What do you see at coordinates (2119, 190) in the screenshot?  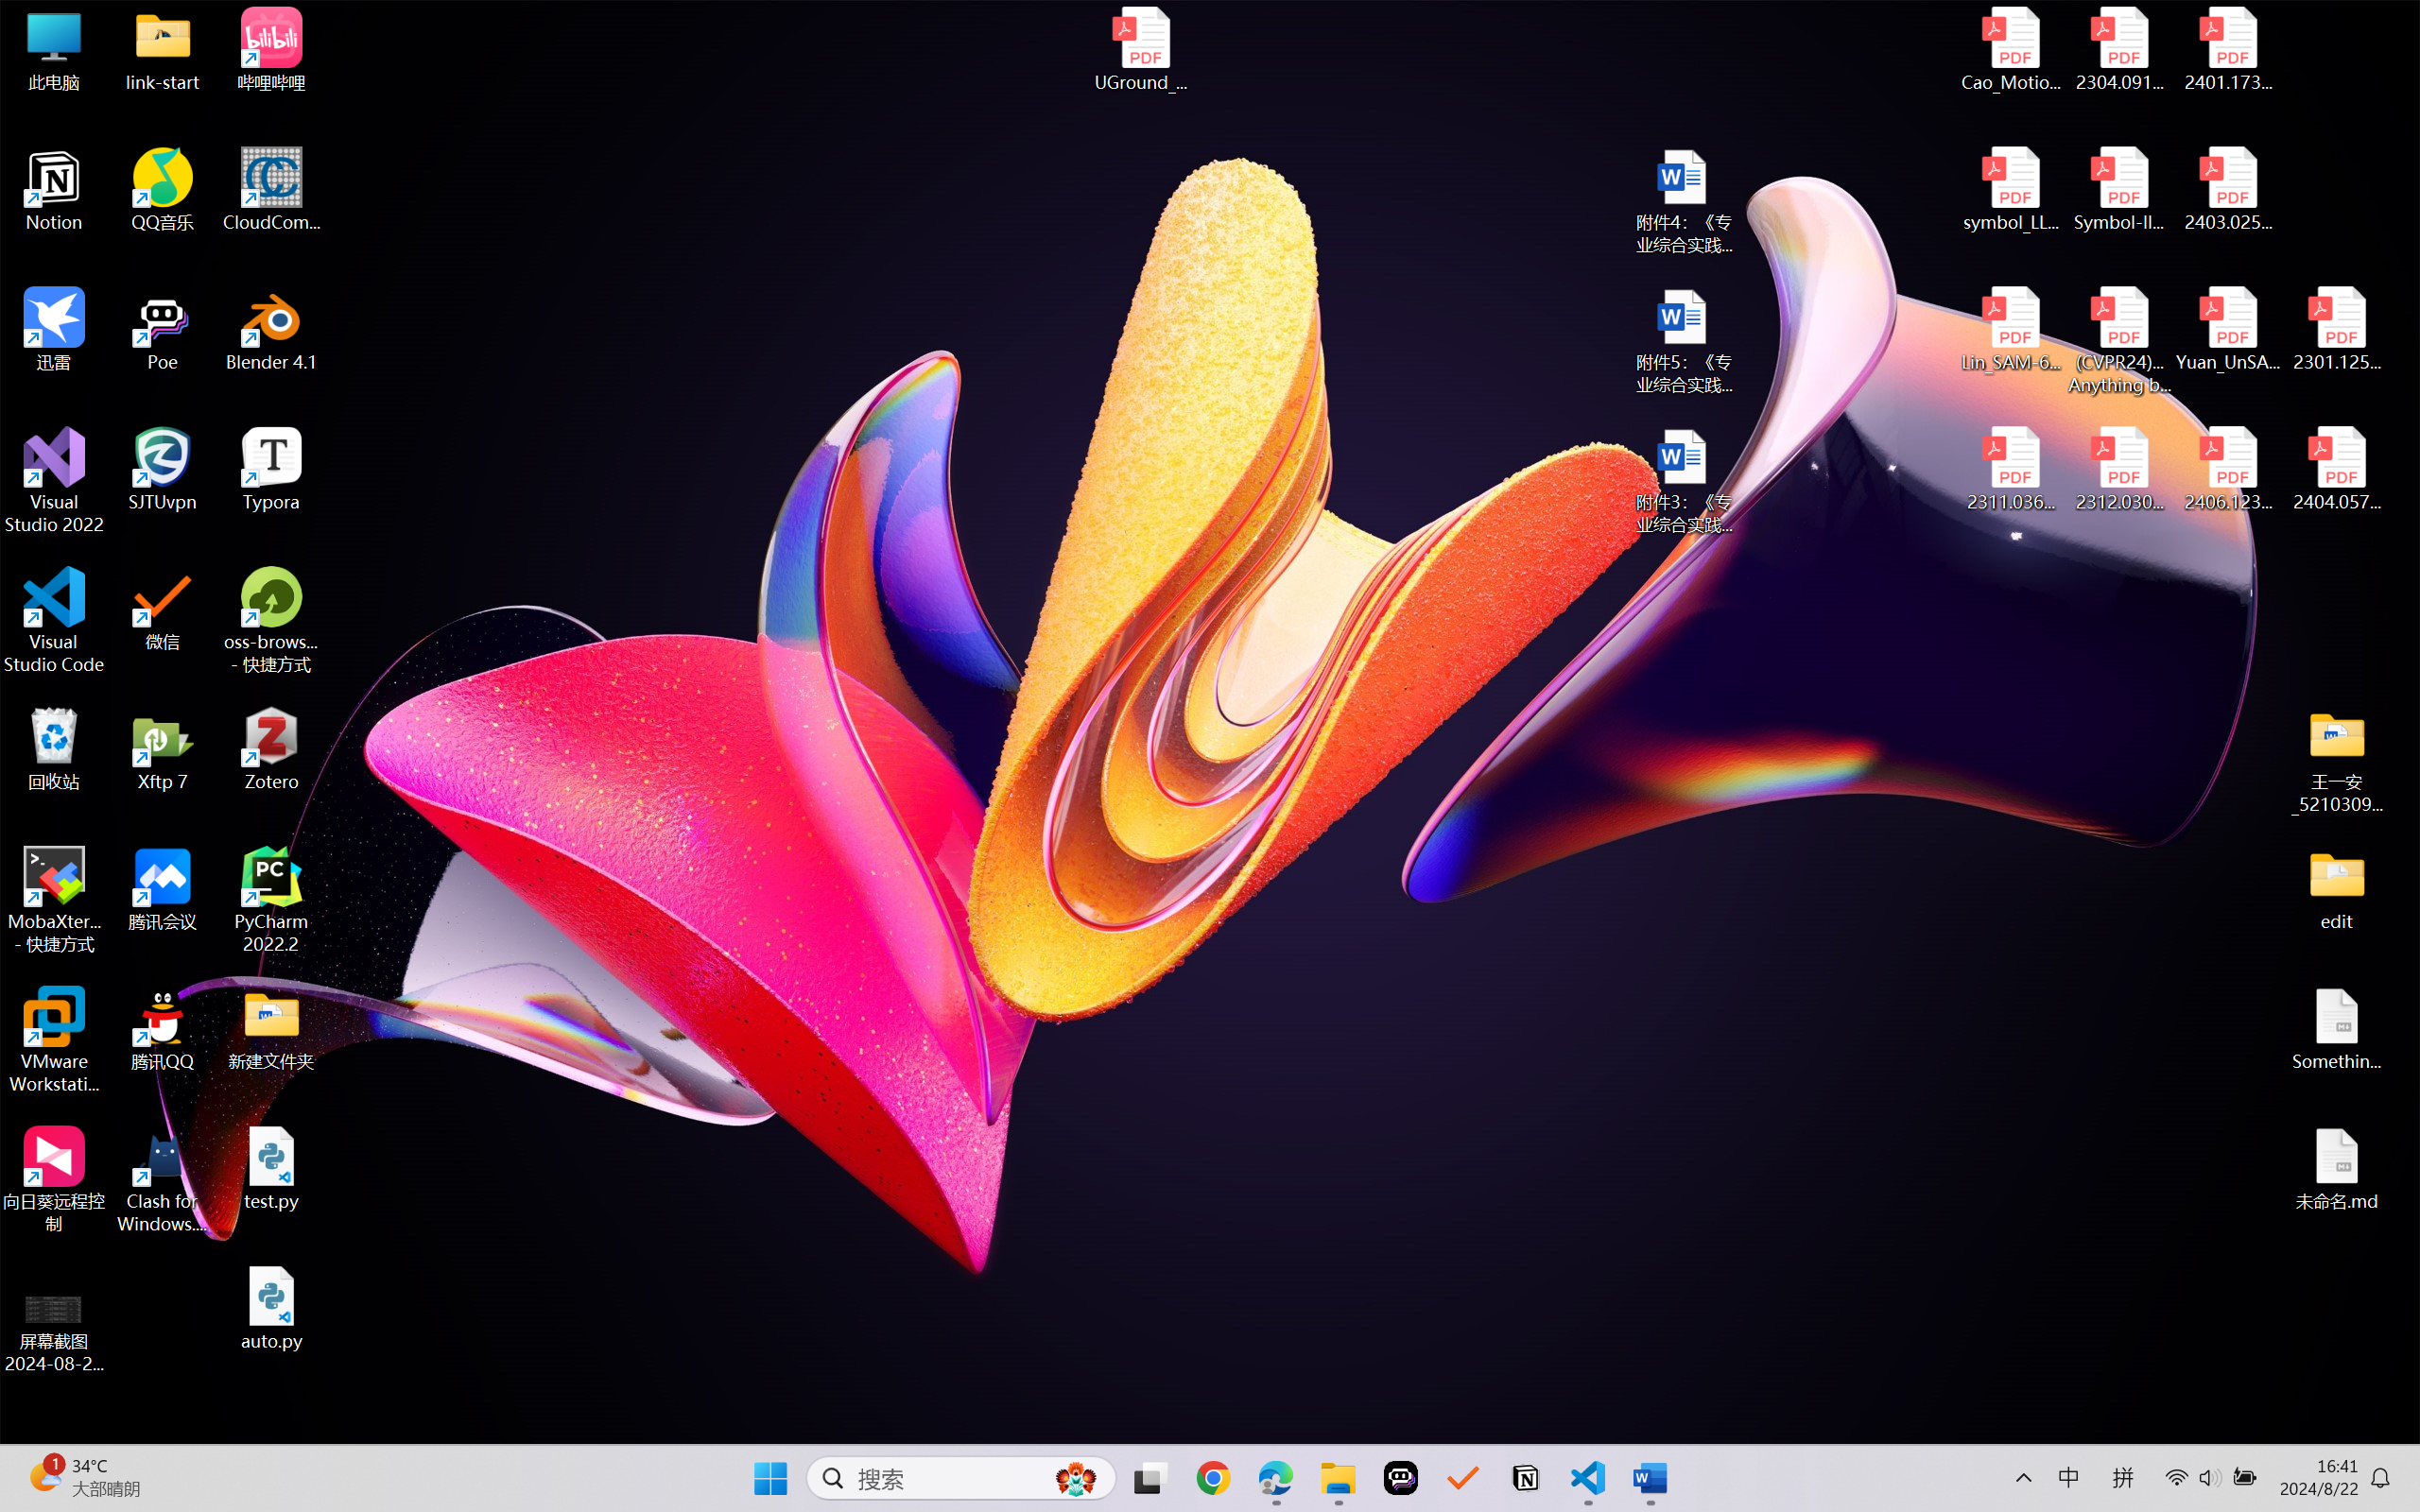 I see `Symbol-llm-v2.pdf` at bounding box center [2119, 190].